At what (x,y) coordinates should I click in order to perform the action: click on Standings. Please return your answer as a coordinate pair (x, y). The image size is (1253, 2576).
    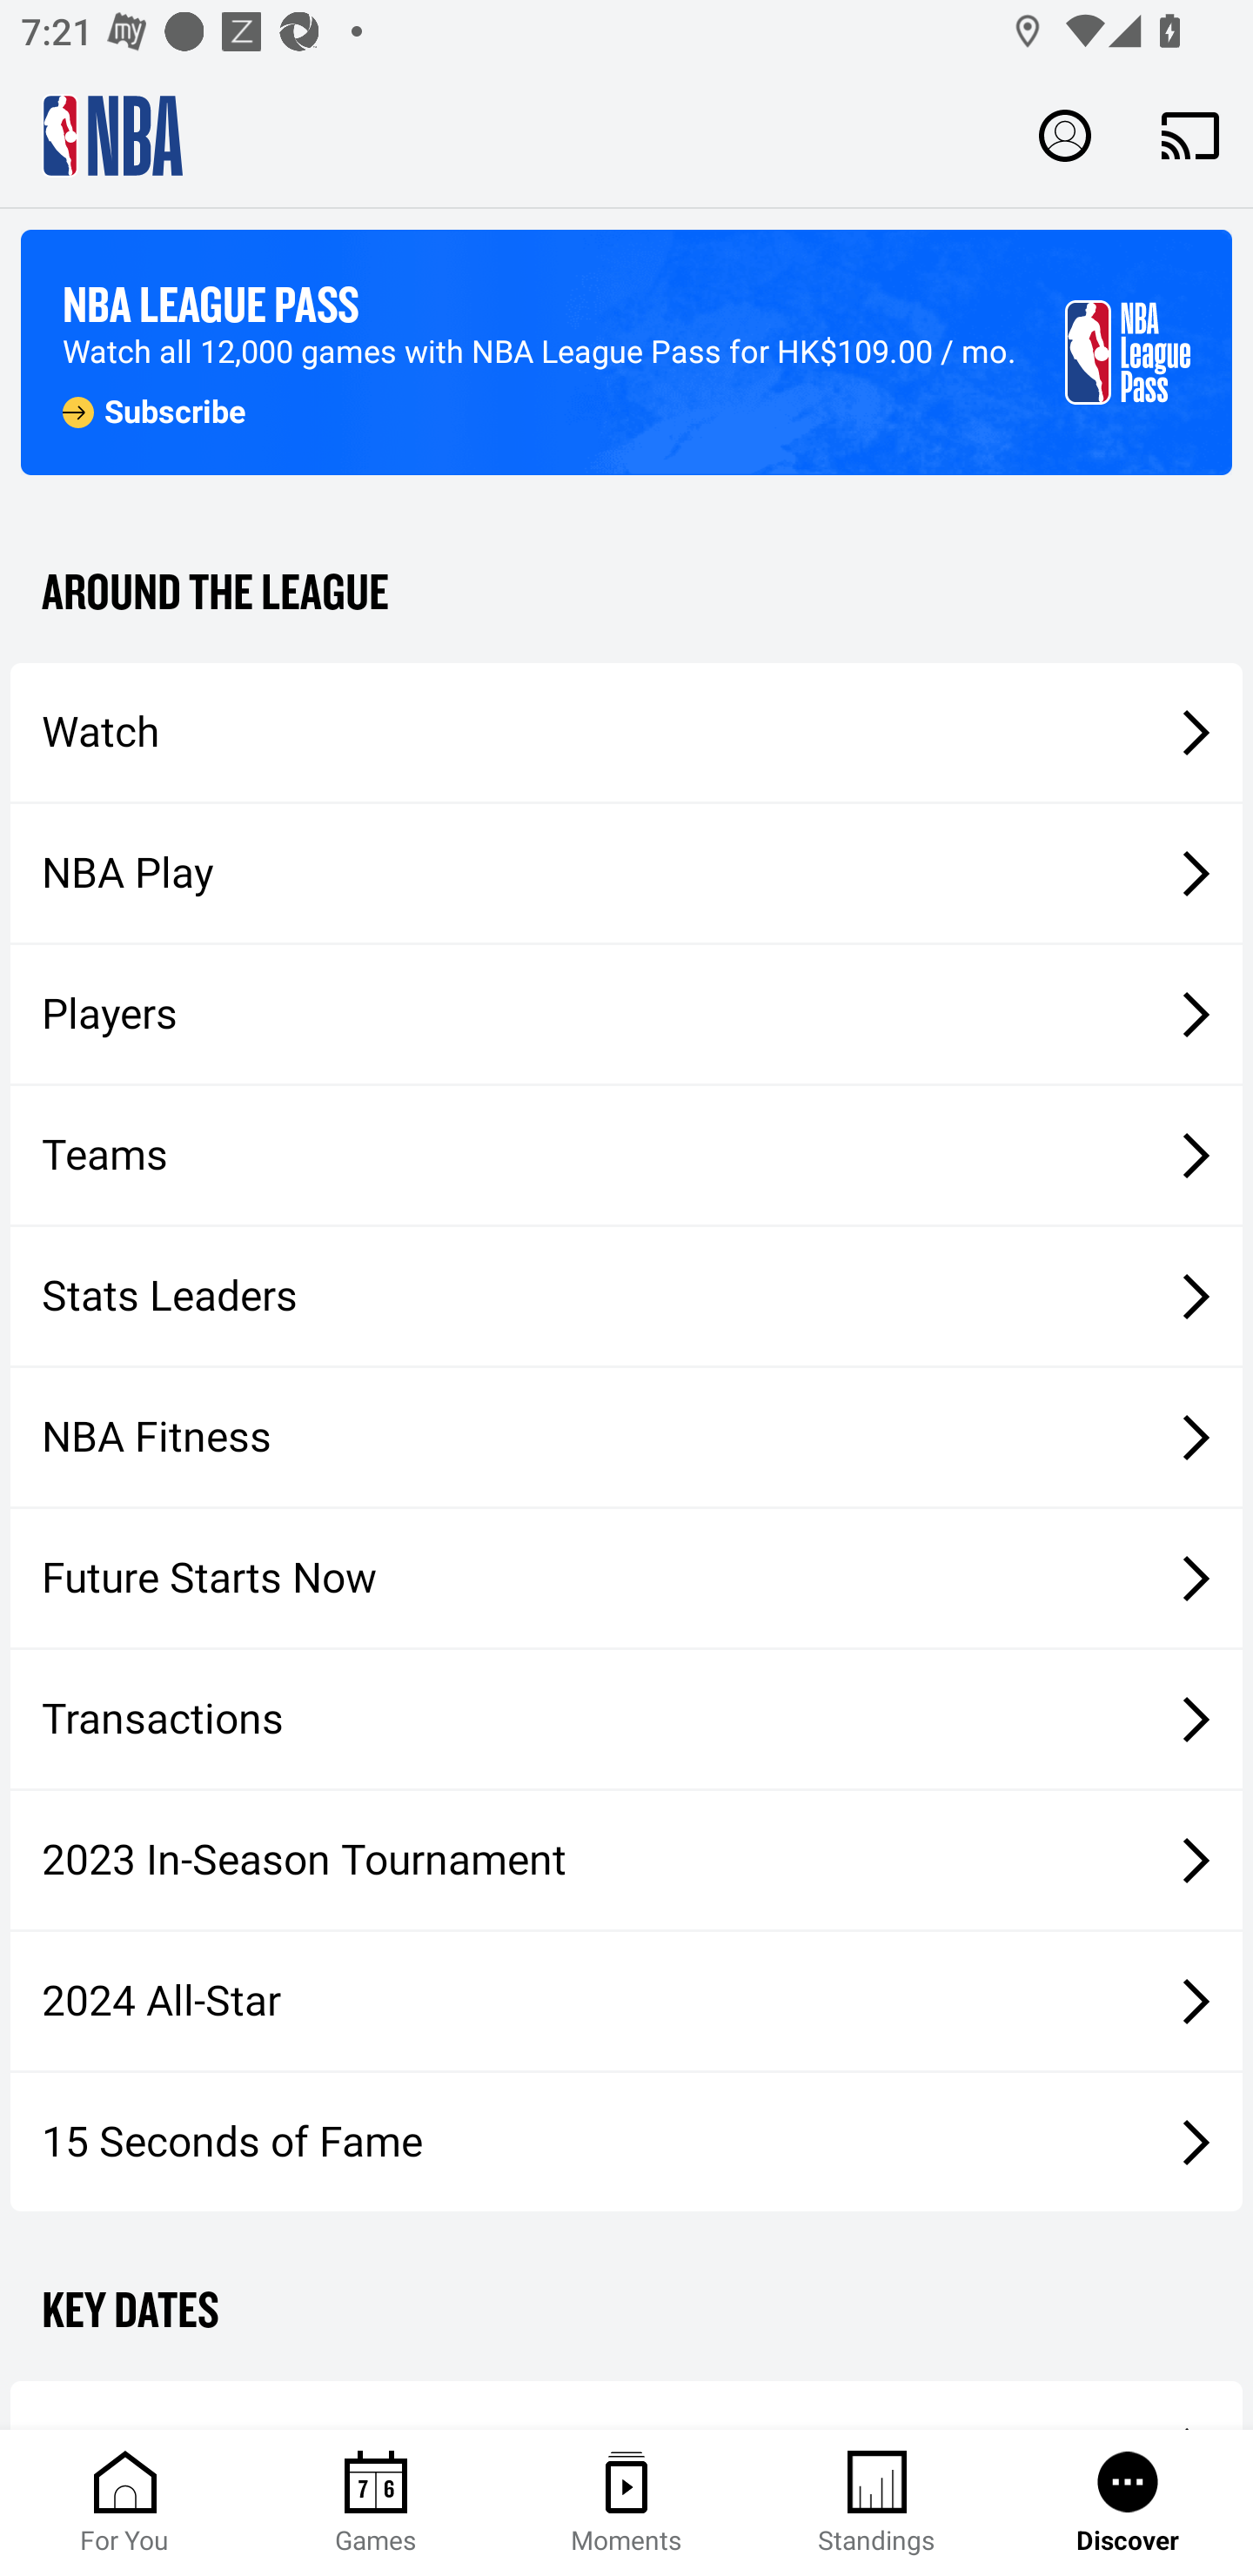
    Looking at the image, I should click on (877, 2503).